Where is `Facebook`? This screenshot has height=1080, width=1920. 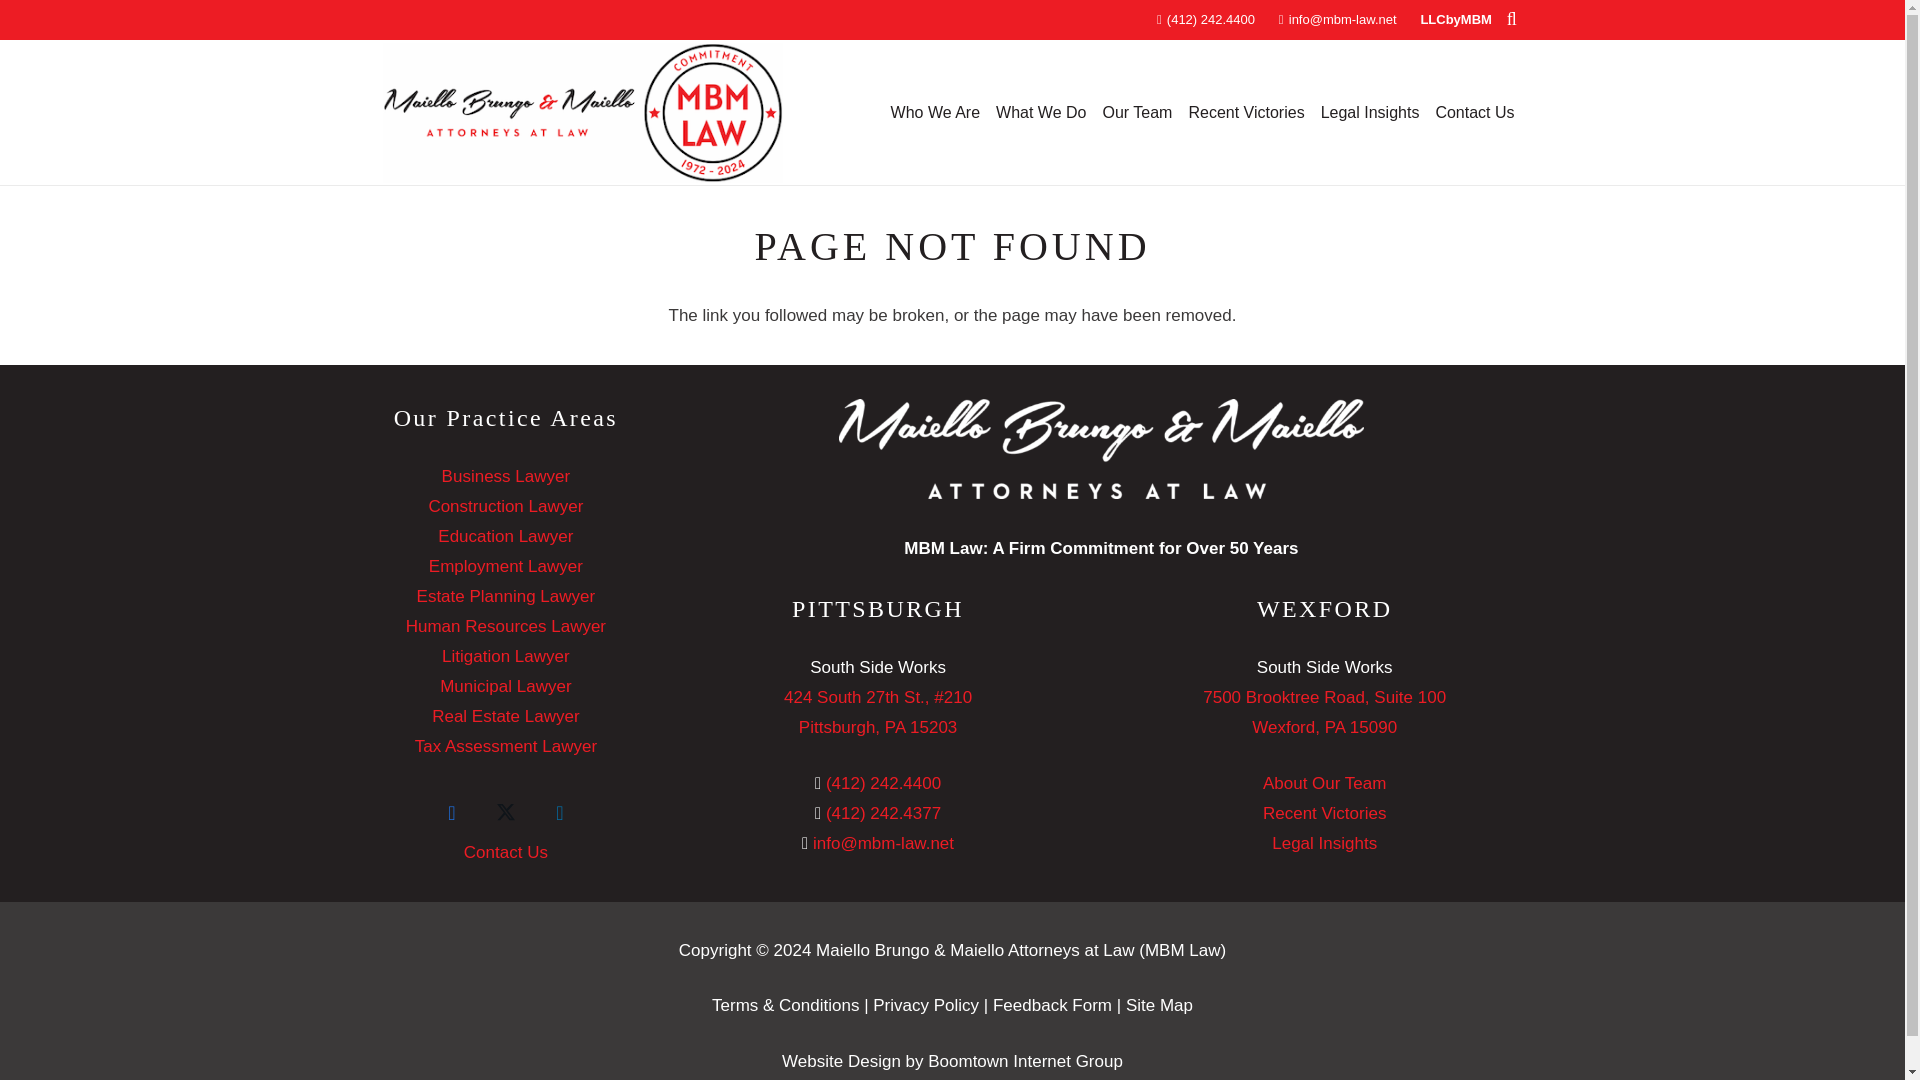
Facebook is located at coordinates (451, 813).